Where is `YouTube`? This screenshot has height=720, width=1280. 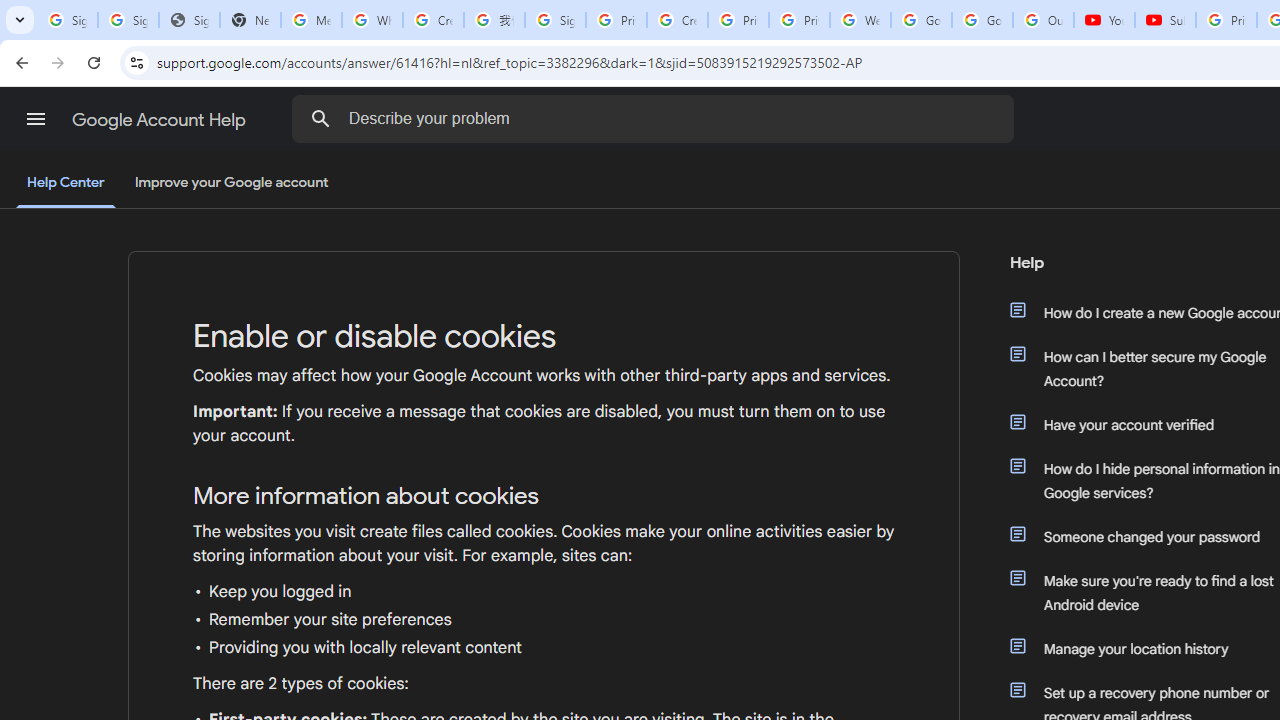
YouTube is located at coordinates (1104, 20).